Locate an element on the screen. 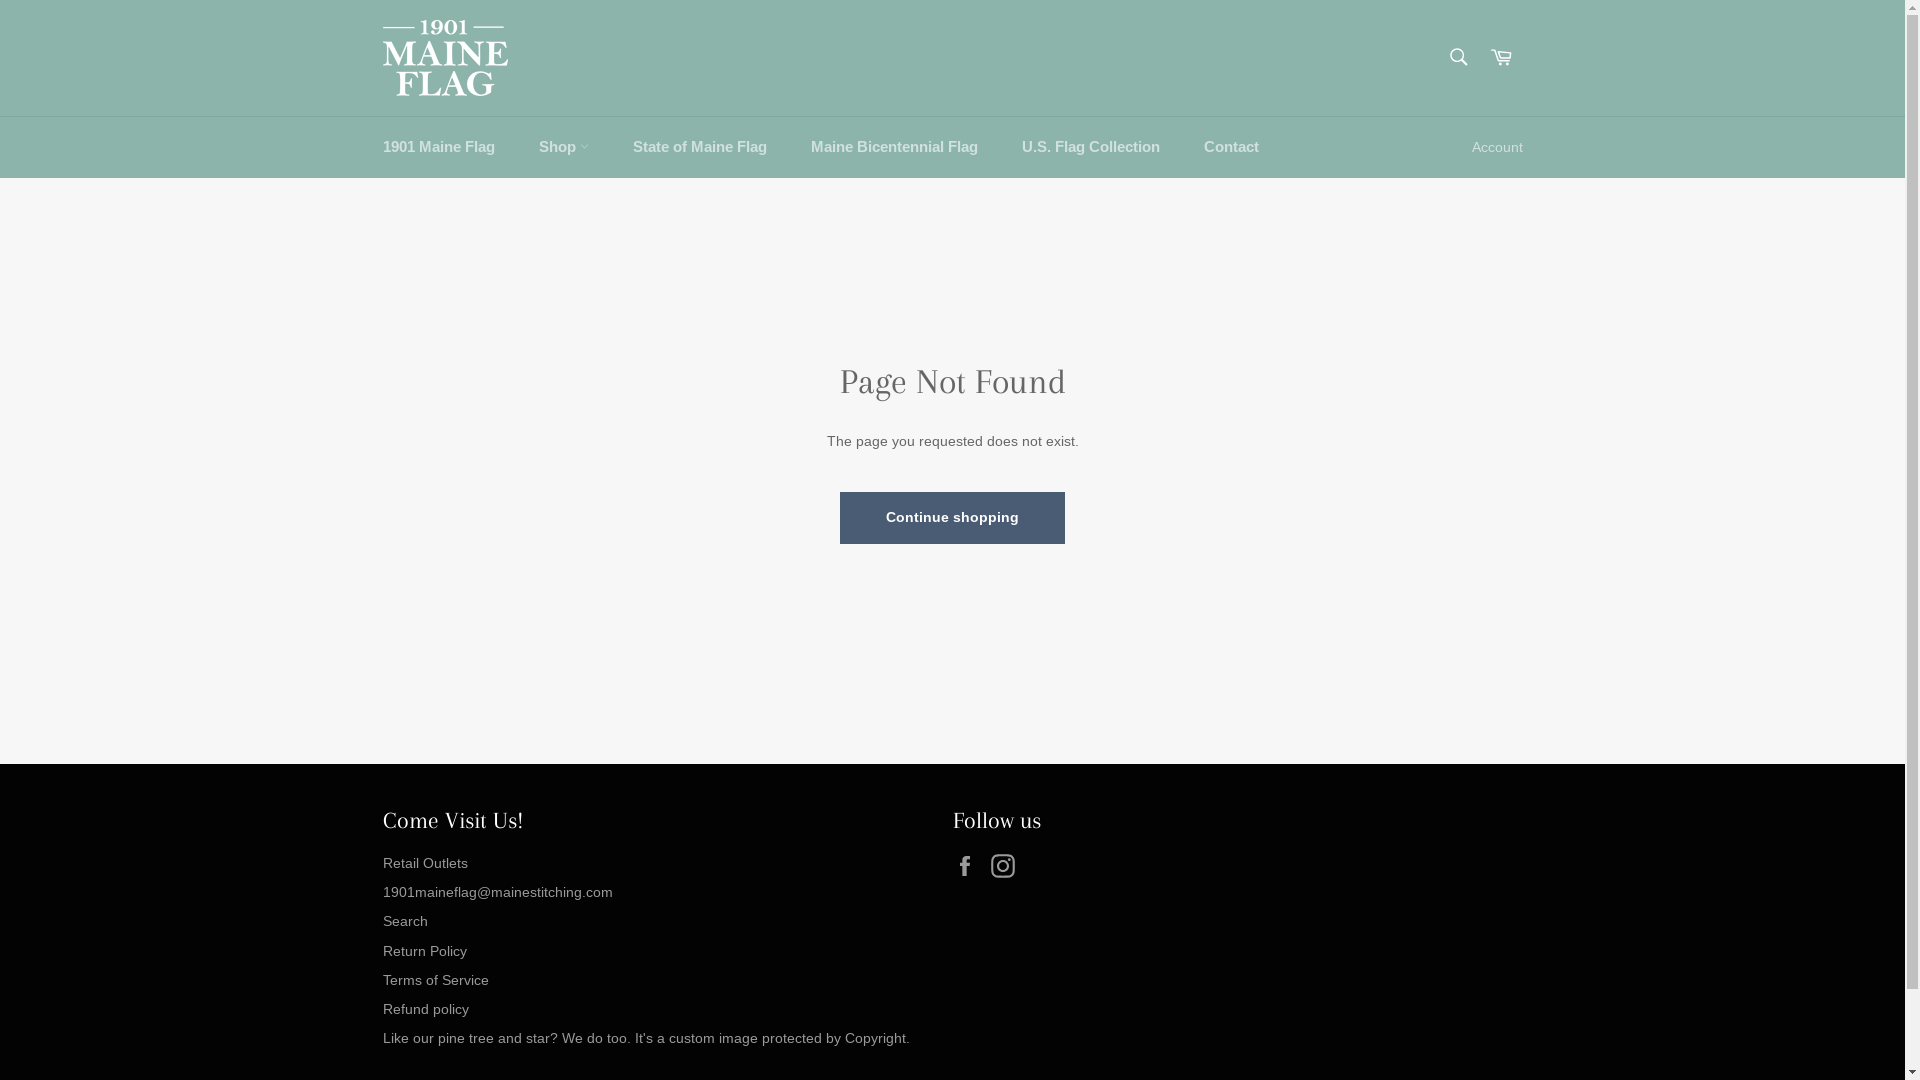 This screenshot has width=1920, height=1080. Search is located at coordinates (404, 921).